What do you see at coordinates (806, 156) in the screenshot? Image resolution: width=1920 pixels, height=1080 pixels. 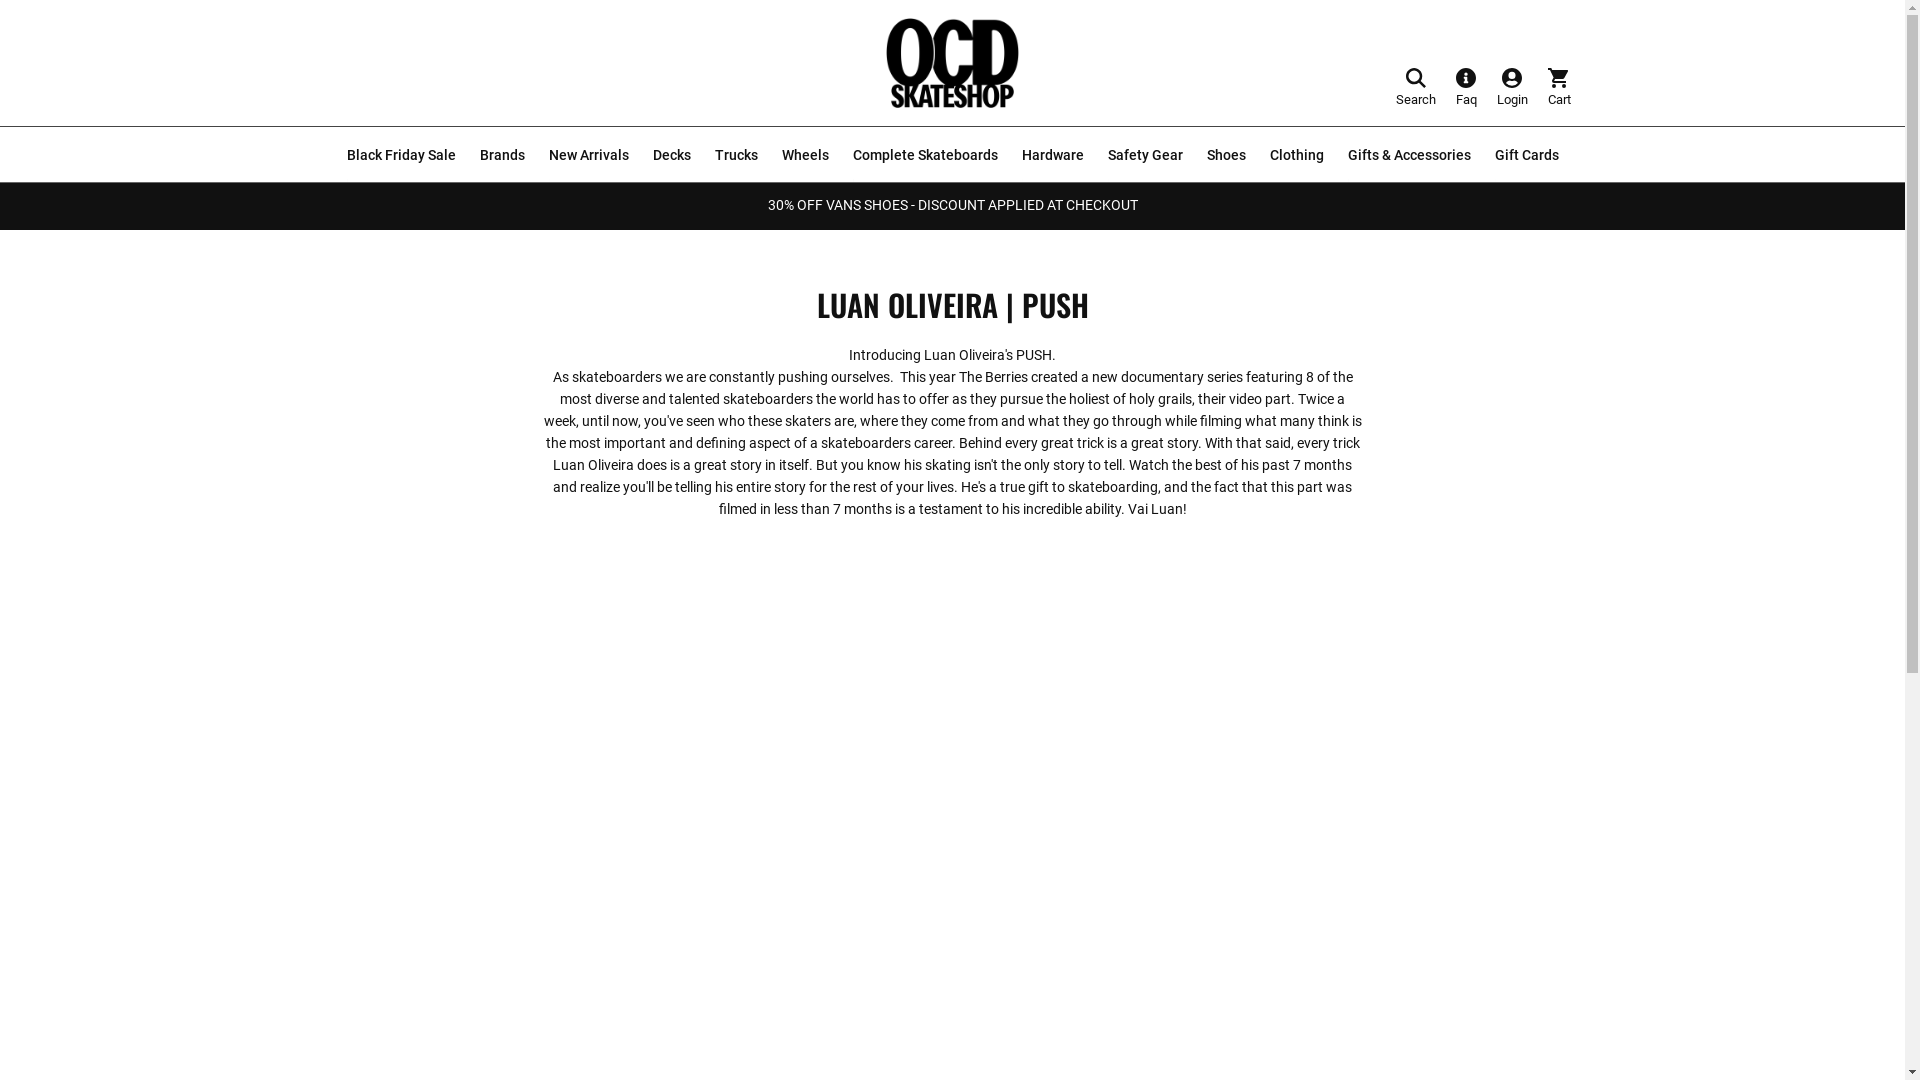 I see `Wheels` at bounding box center [806, 156].